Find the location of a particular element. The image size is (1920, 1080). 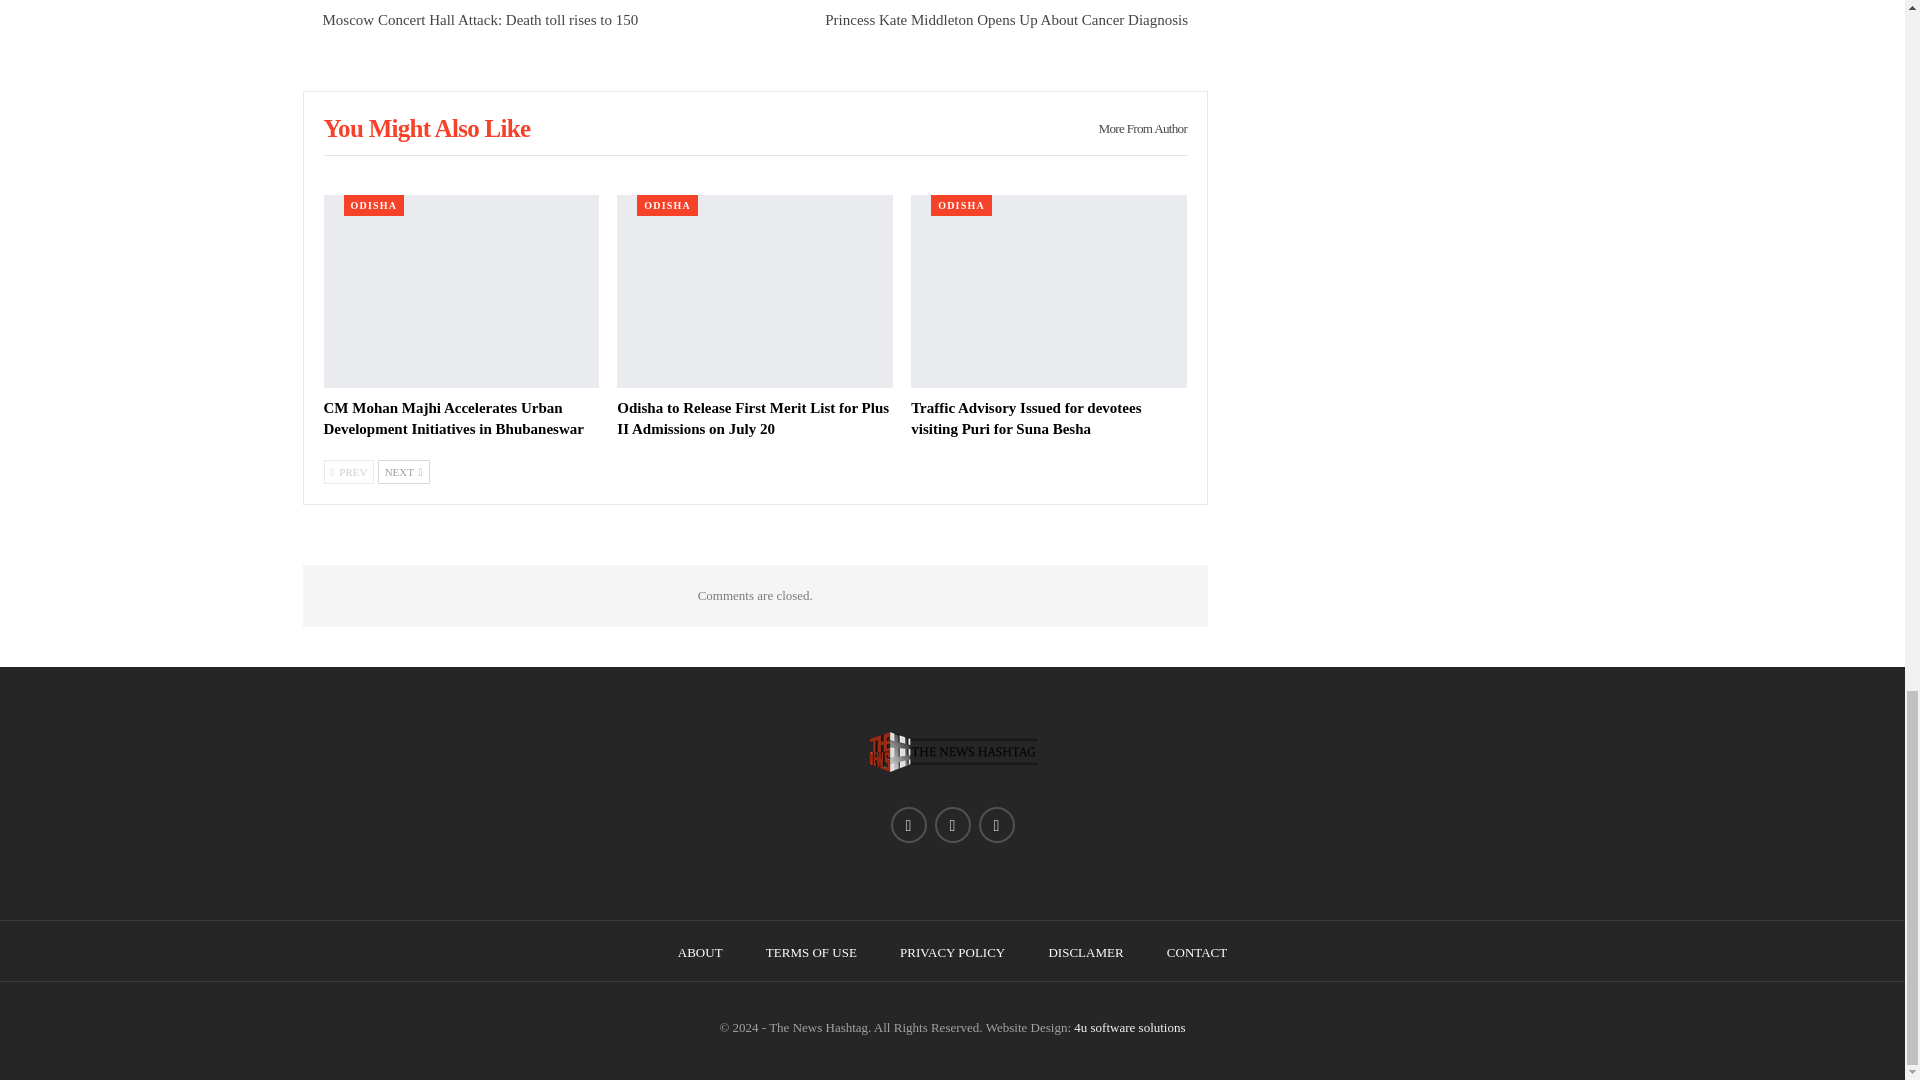

Previous is located at coordinates (349, 472).